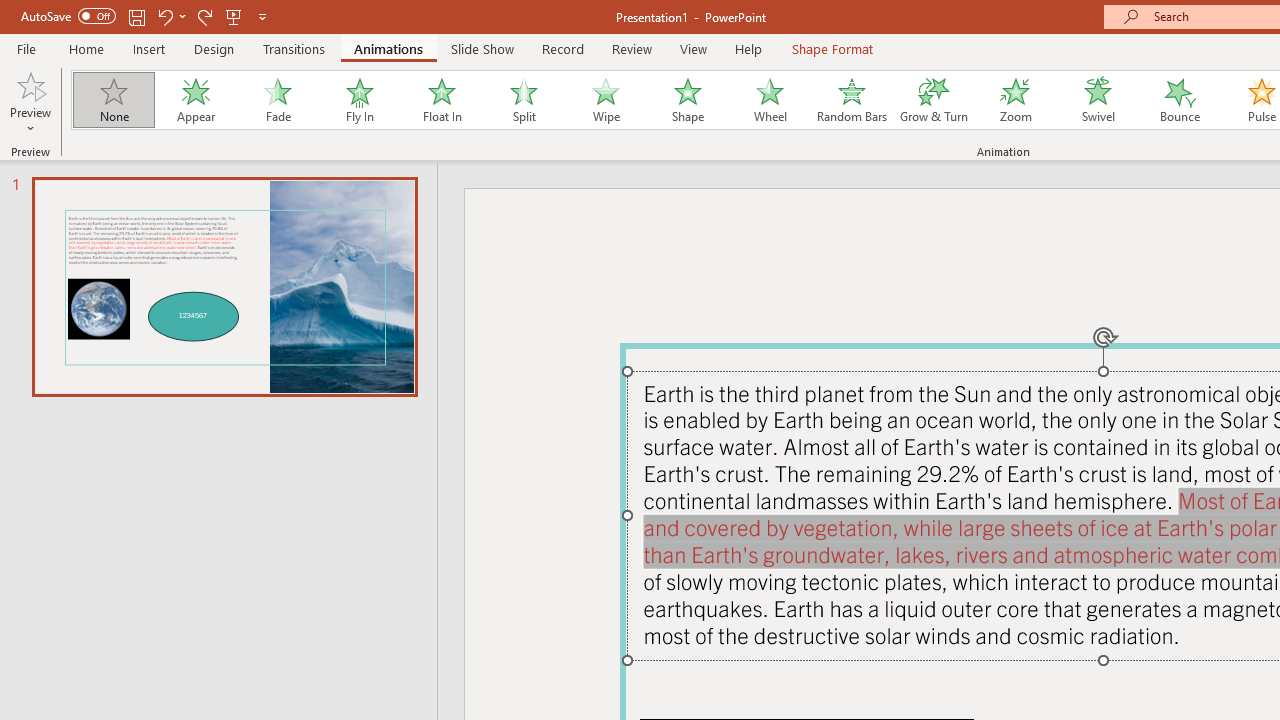  I want to click on Transitions, so click(294, 48).